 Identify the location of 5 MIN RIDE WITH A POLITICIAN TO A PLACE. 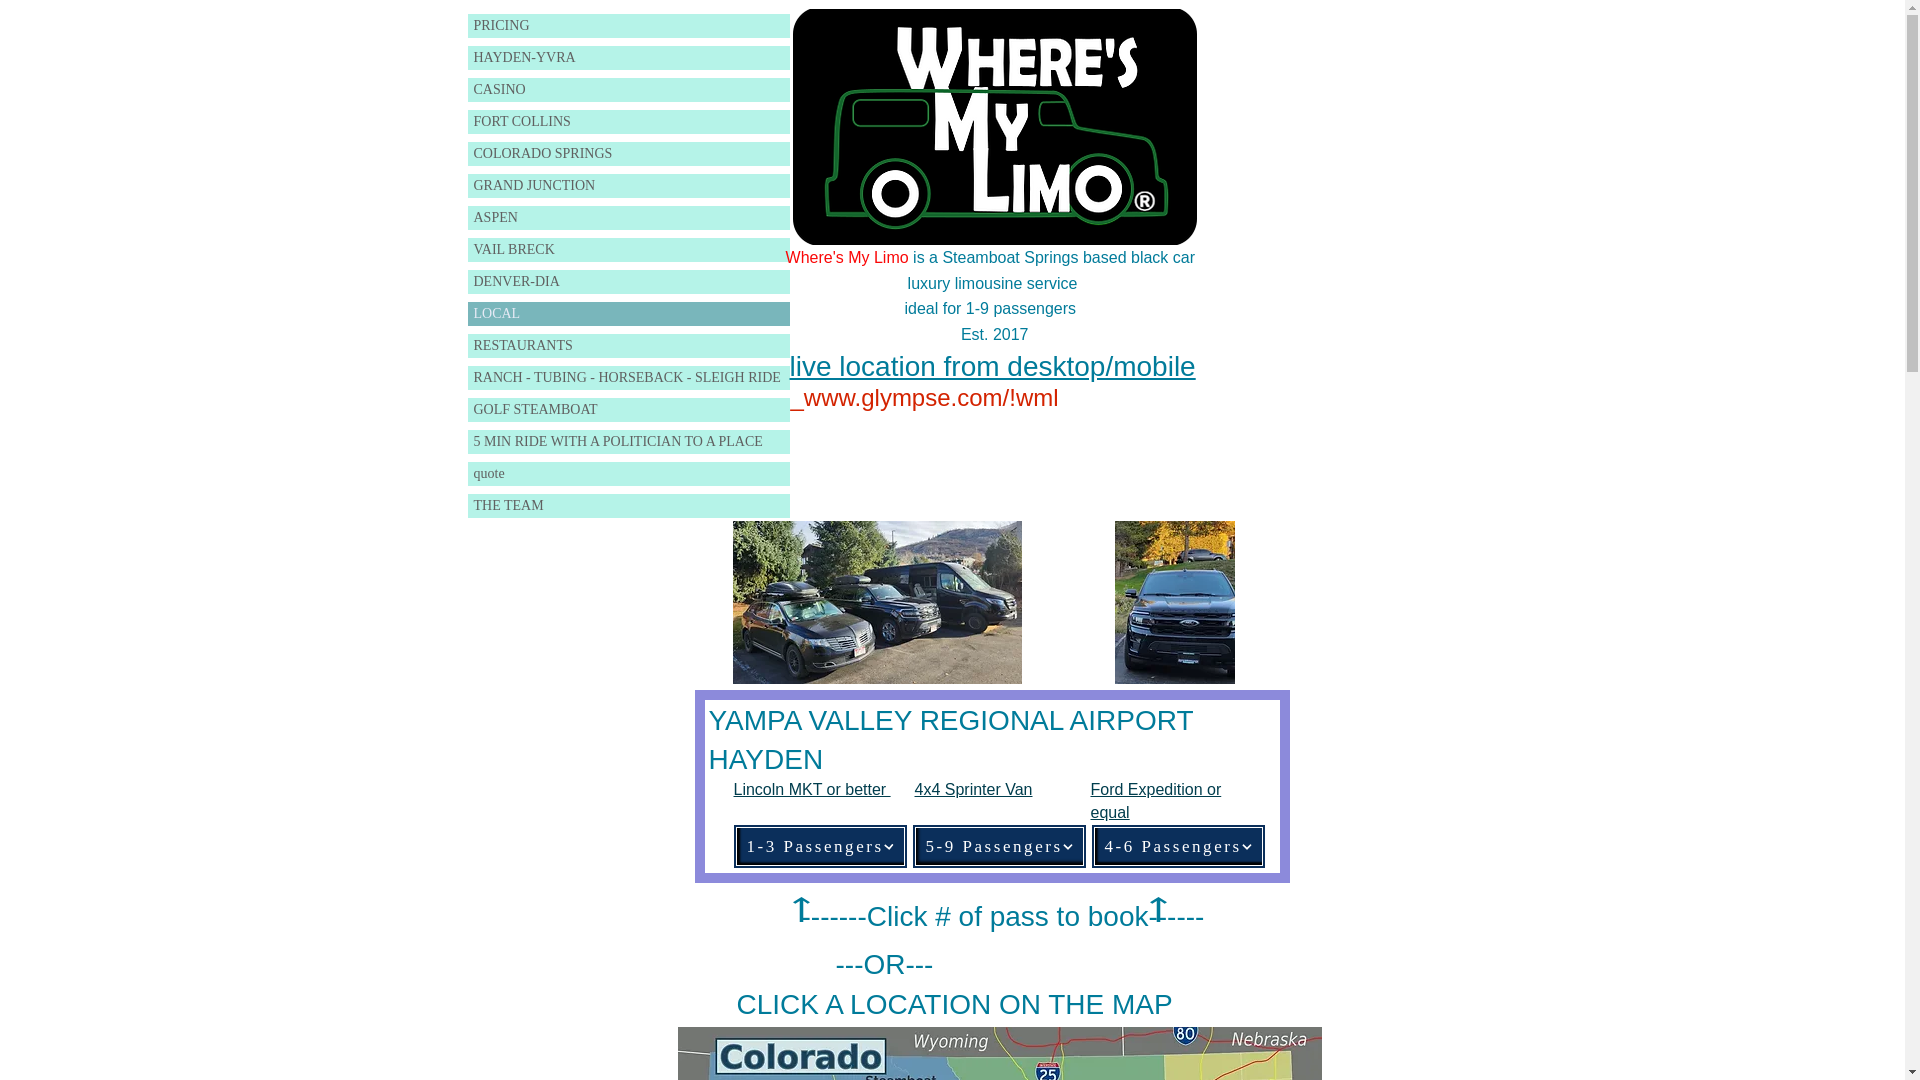
(628, 441).